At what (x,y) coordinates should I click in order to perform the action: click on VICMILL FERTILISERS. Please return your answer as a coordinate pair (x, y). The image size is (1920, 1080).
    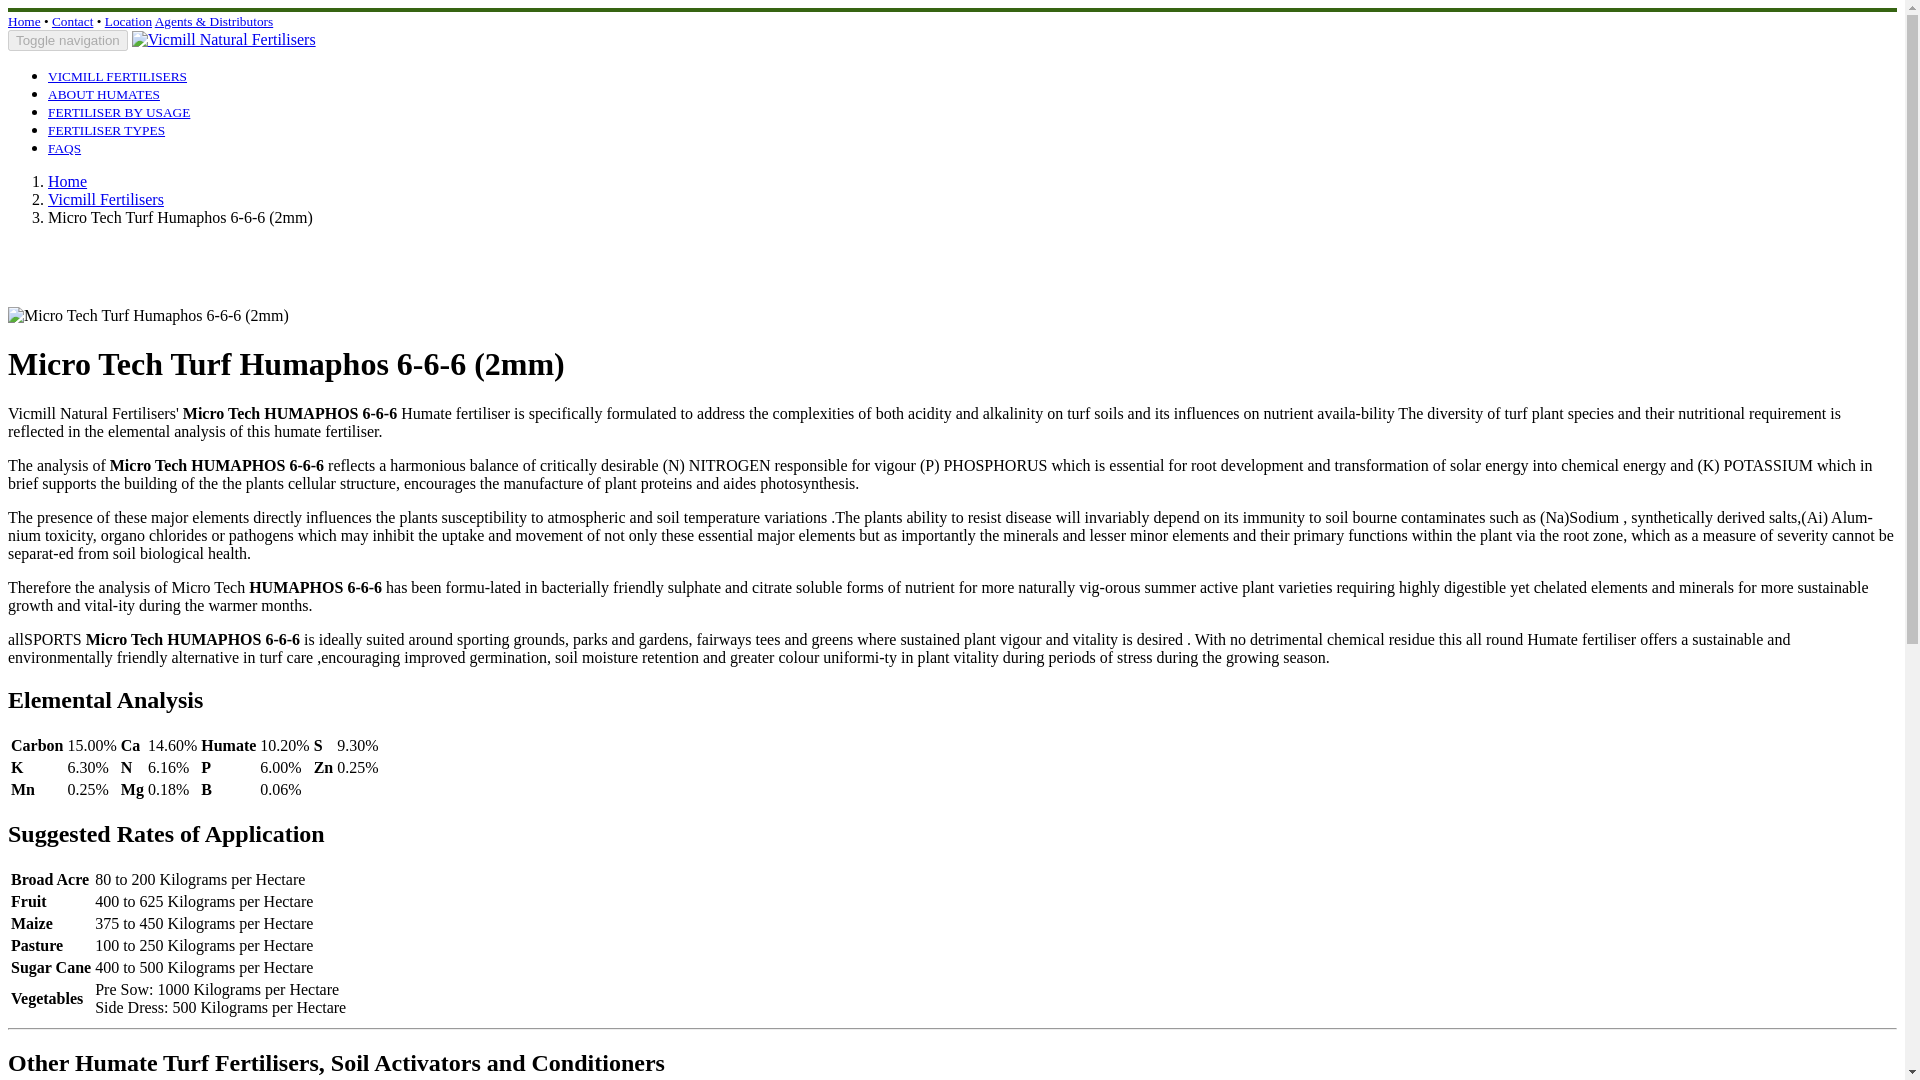
    Looking at the image, I should click on (117, 75).